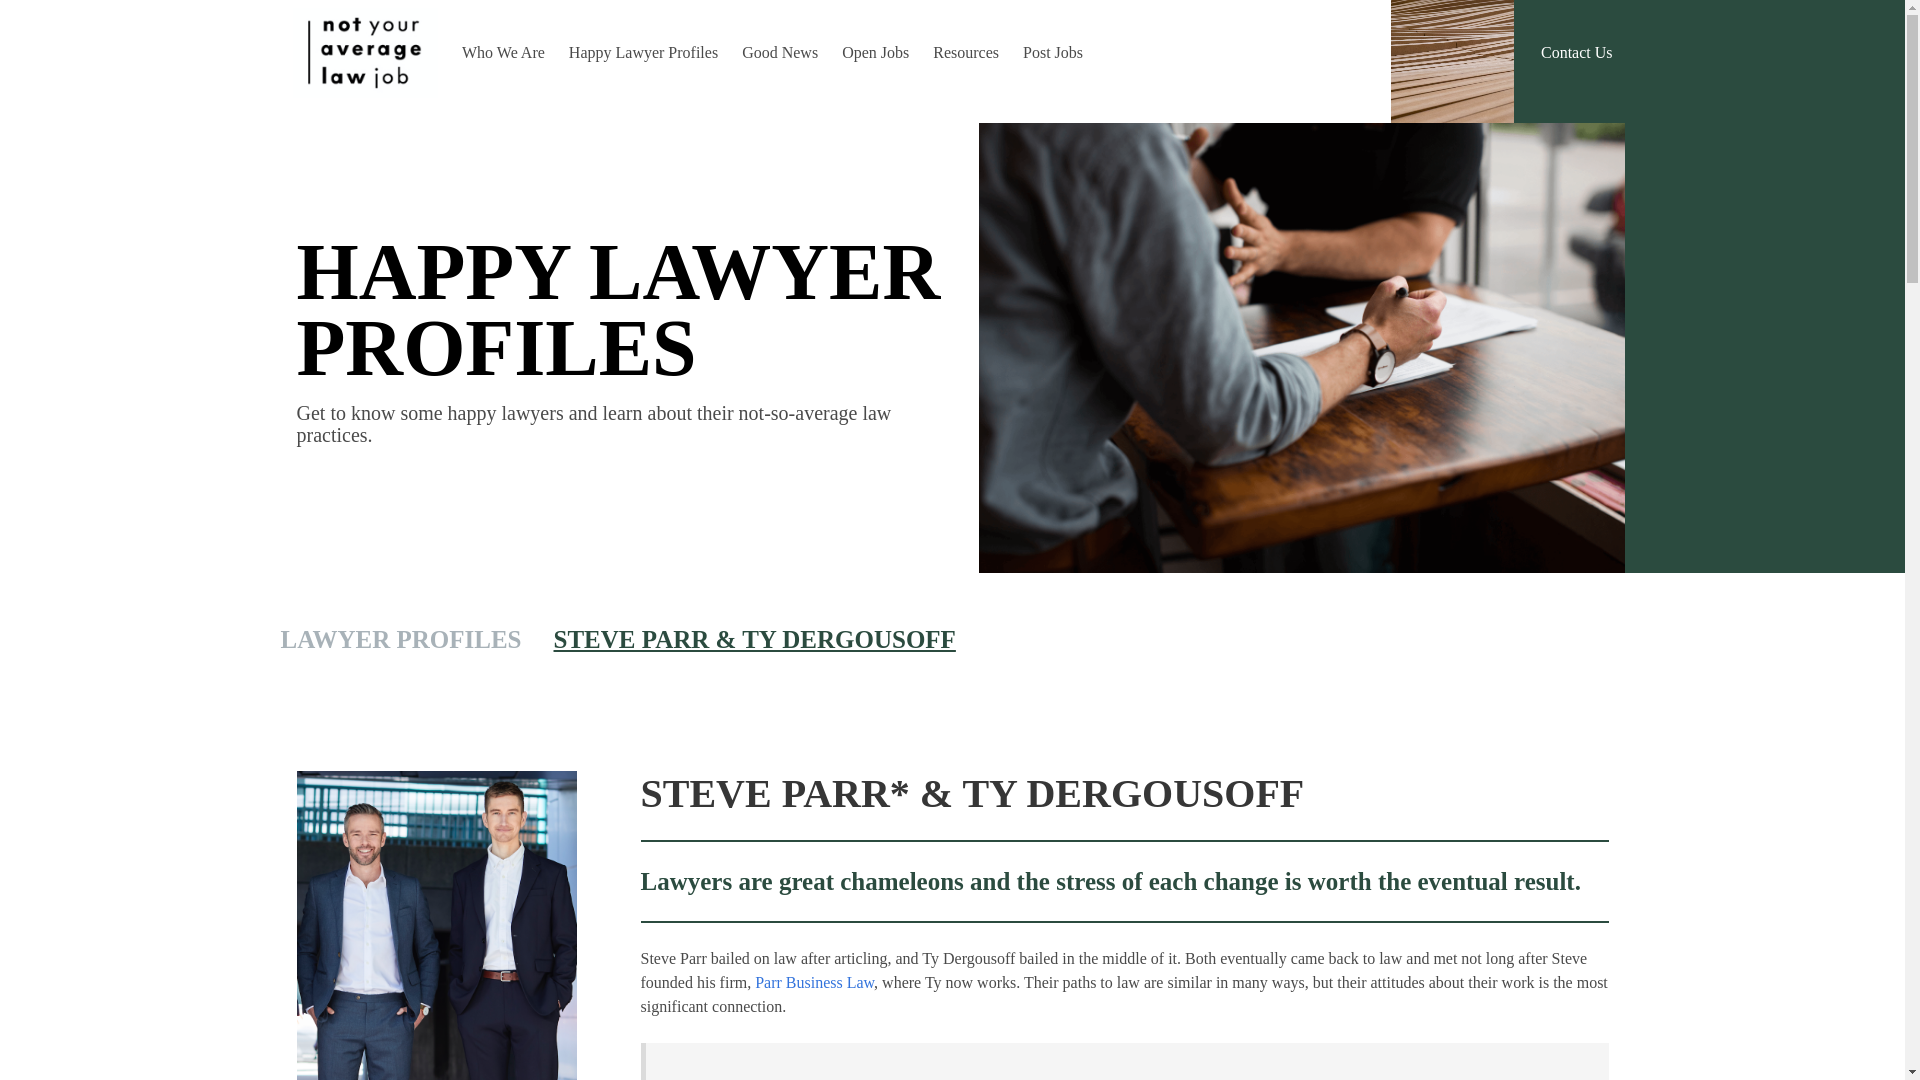 This screenshot has width=1920, height=1080. I want to click on LAWYER PROFILES, so click(400, 640).